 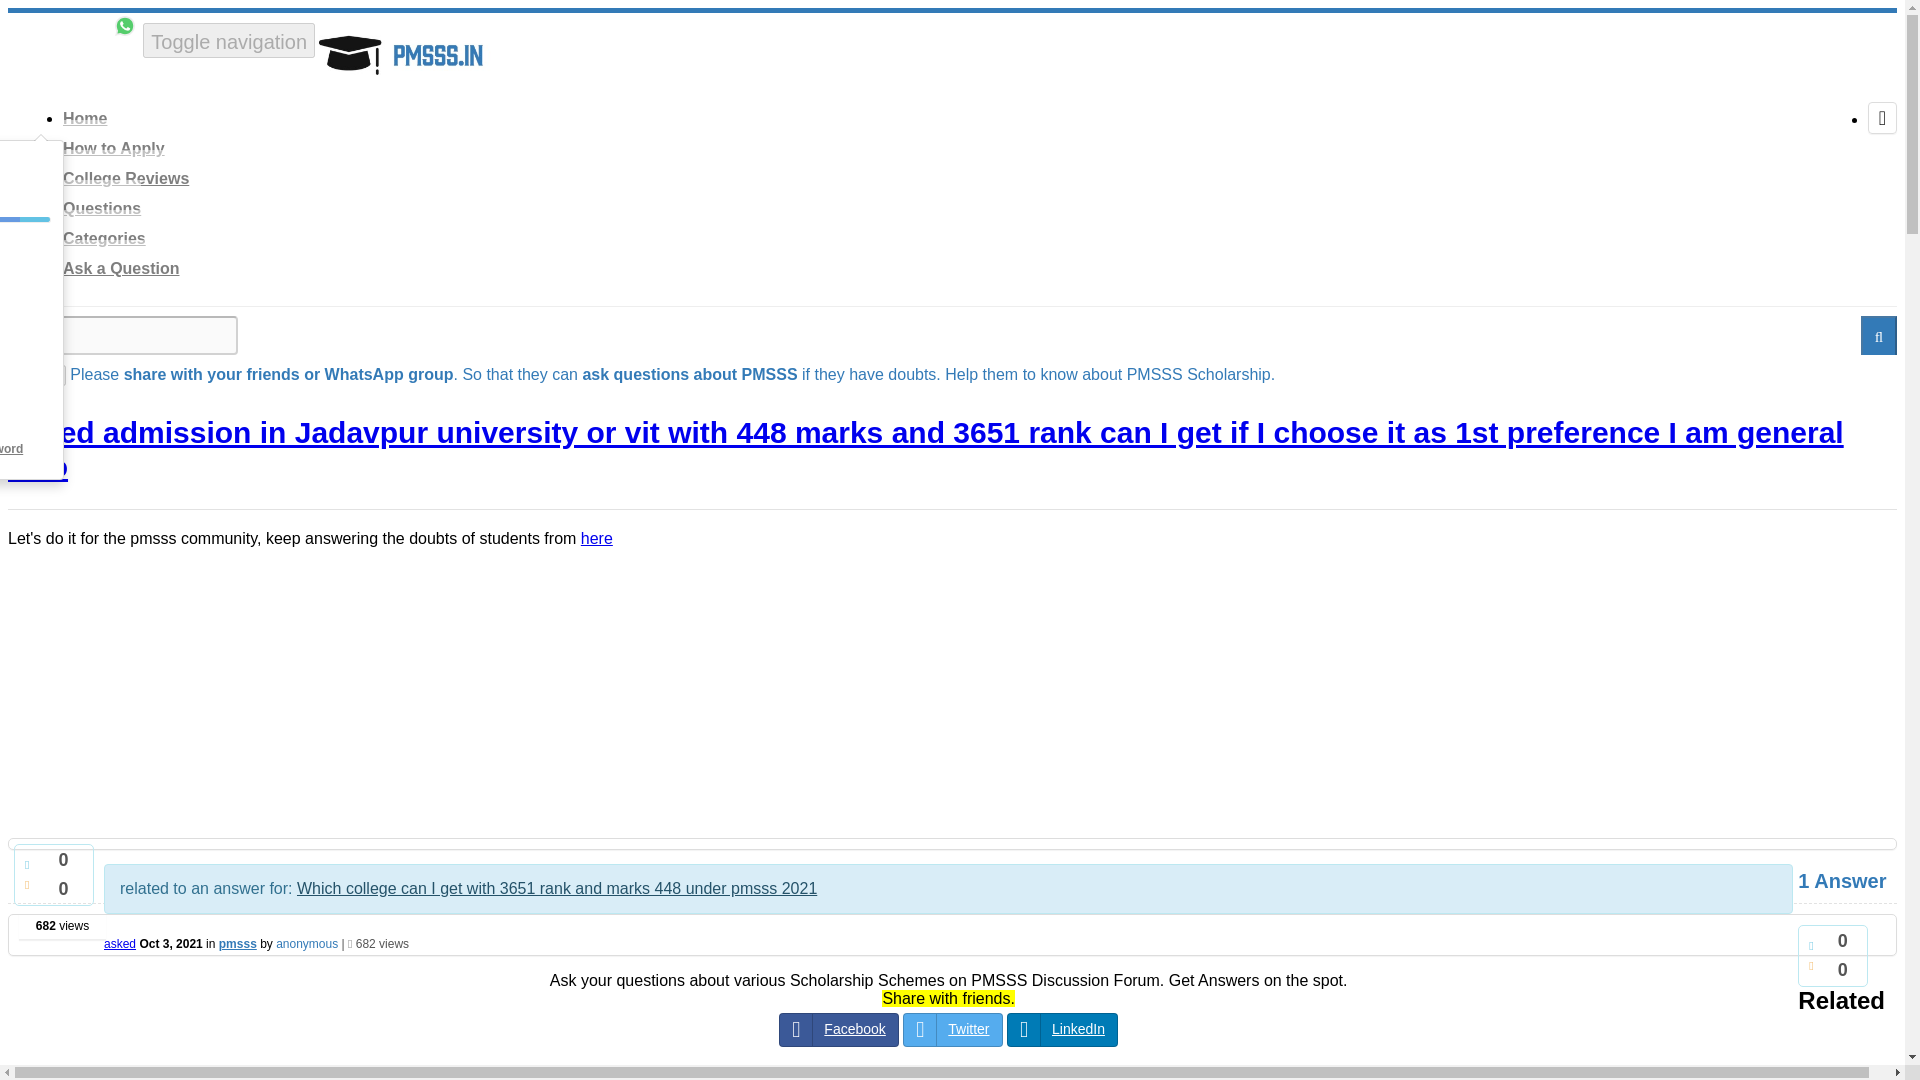 I want to click on LinkedIn, so click(x=1062, y=1030).